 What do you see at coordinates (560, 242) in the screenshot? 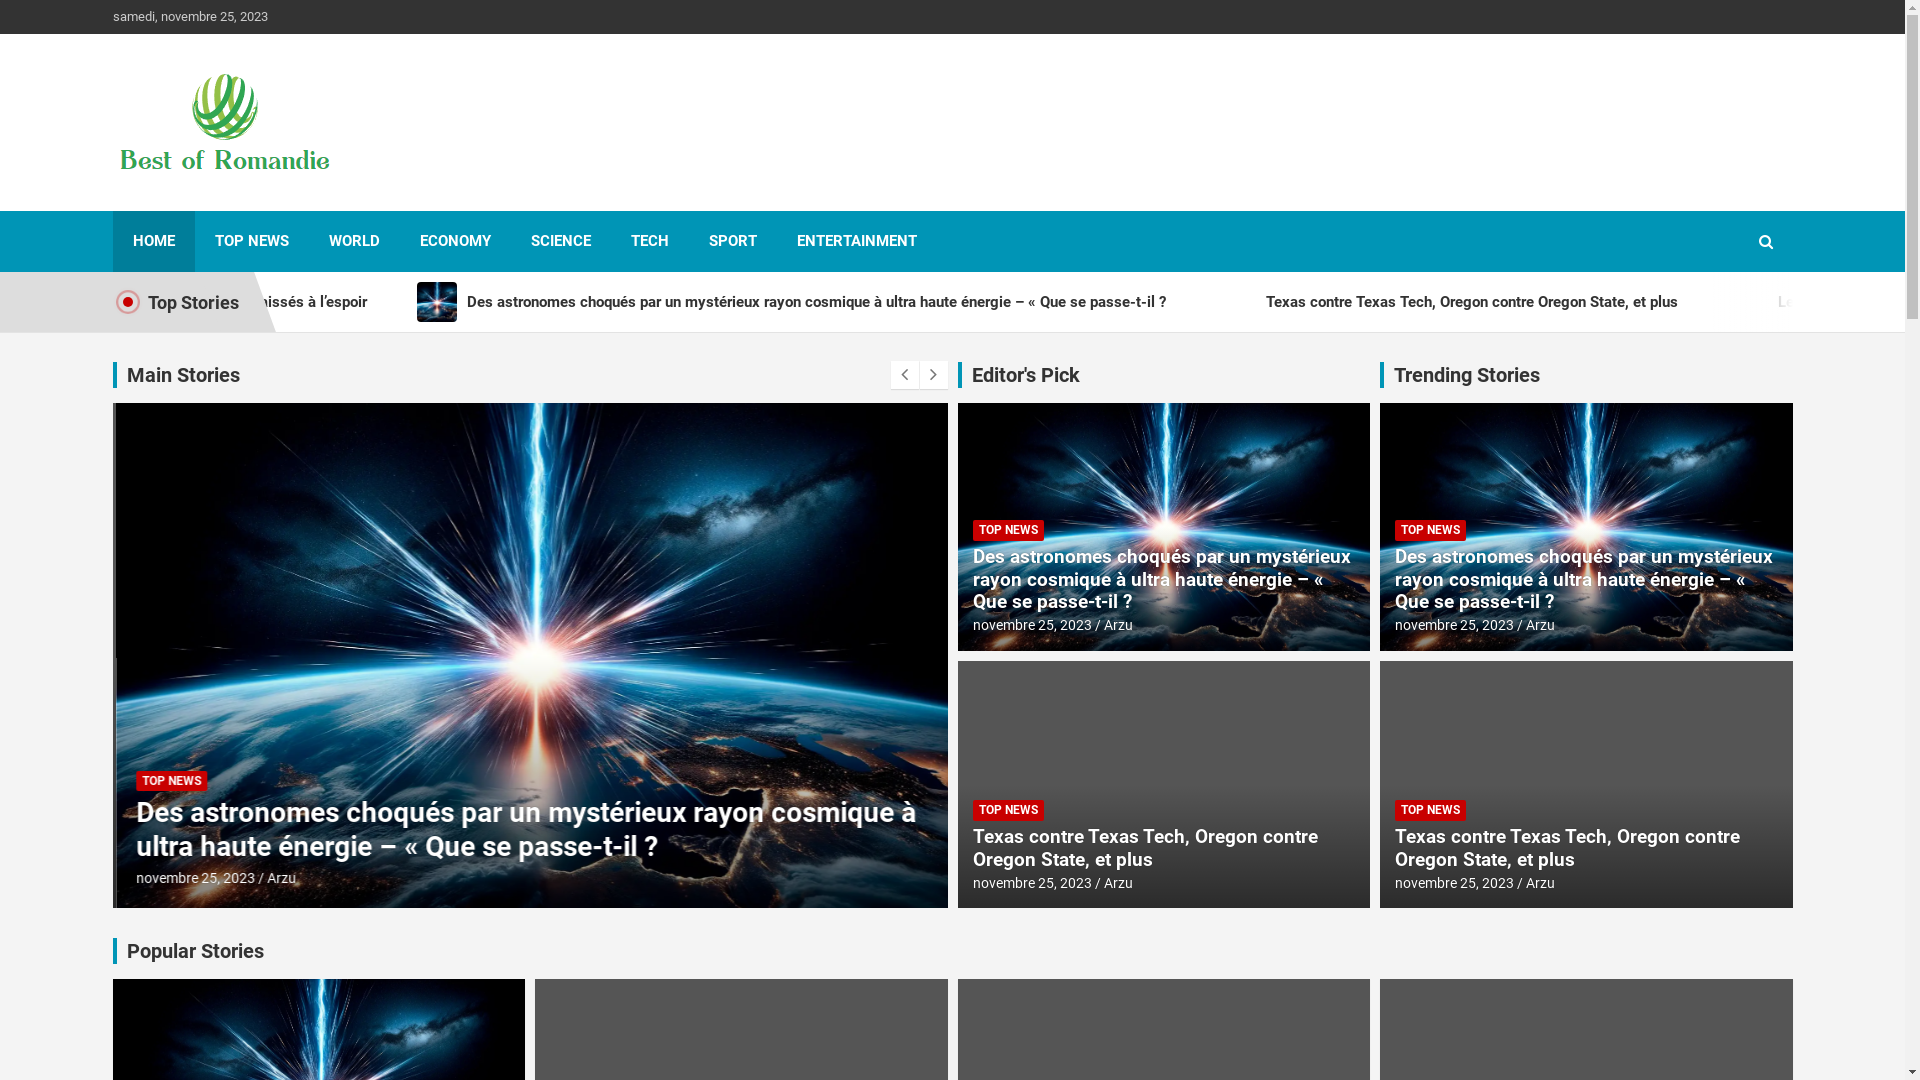
I see `SCIENCE` at bounding box center [560, 242].